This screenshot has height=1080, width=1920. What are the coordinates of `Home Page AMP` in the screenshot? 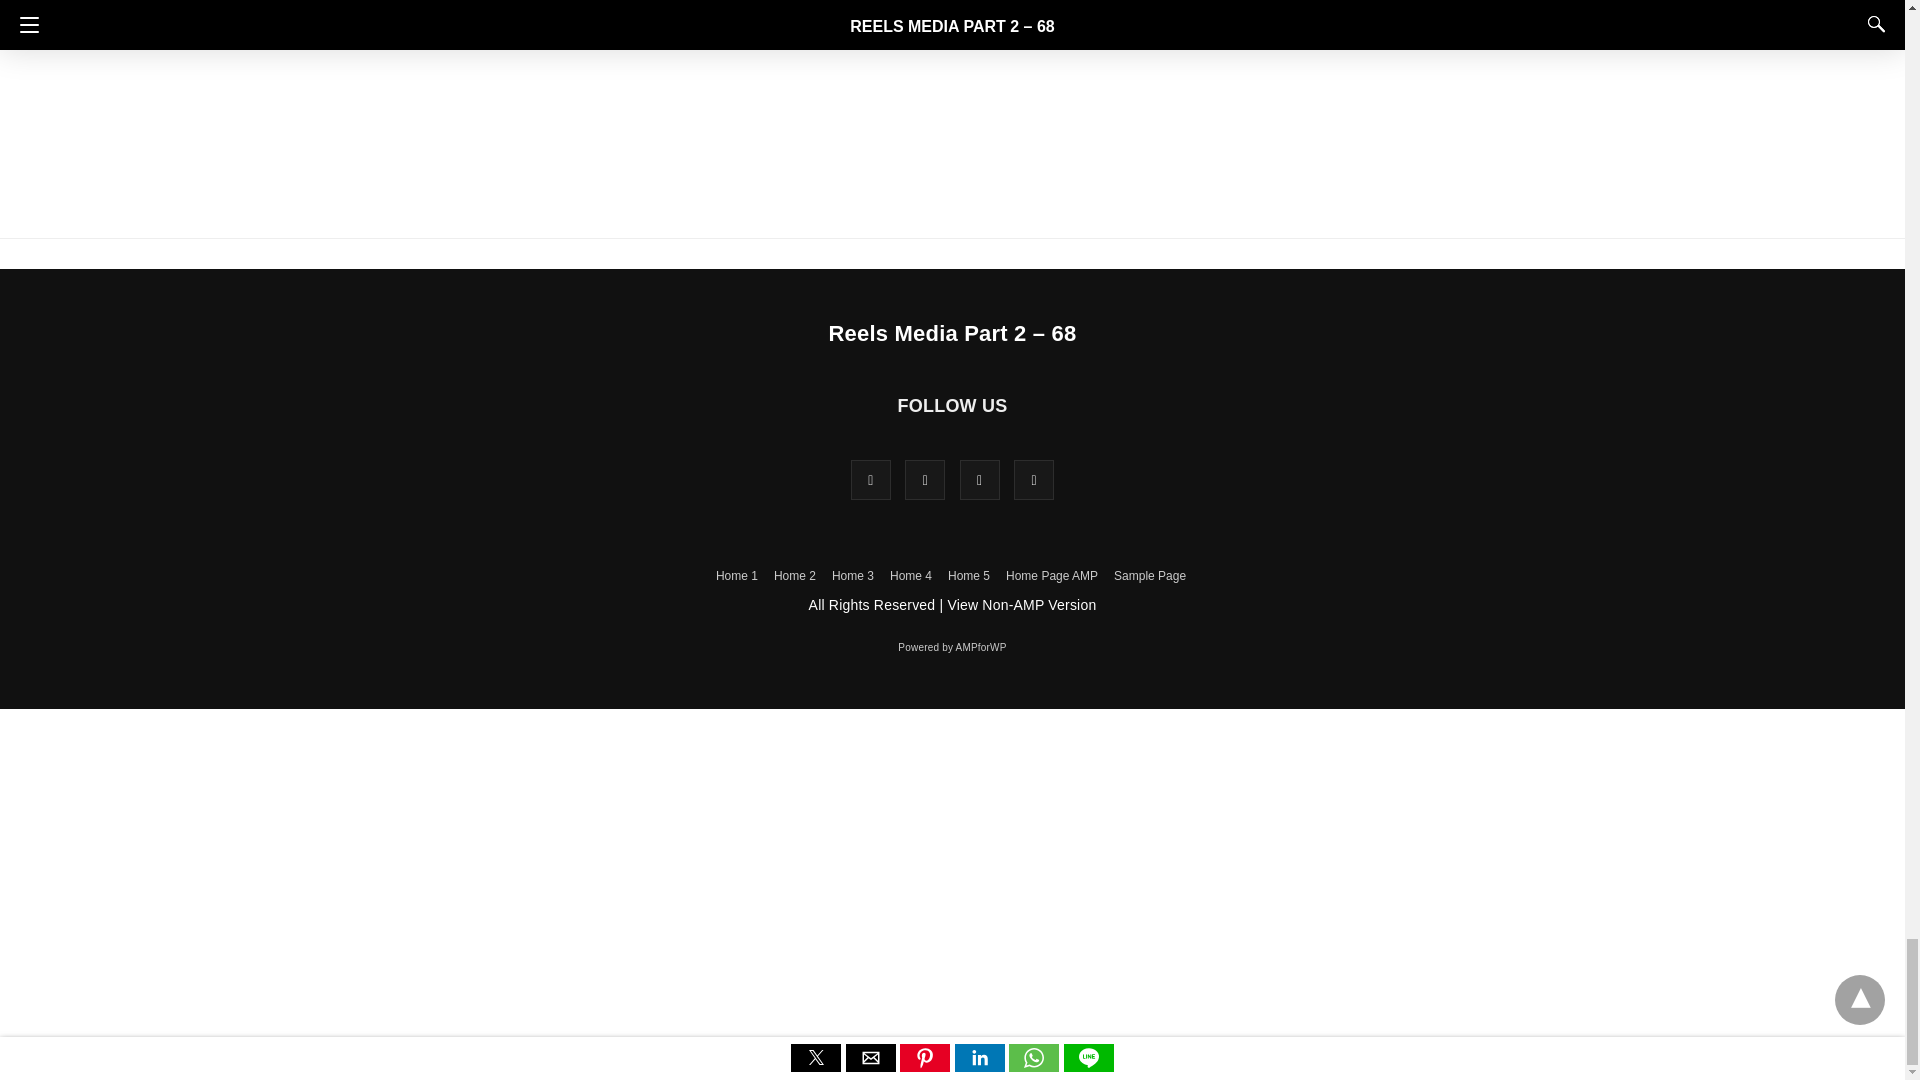 It's located at (1052, 576).